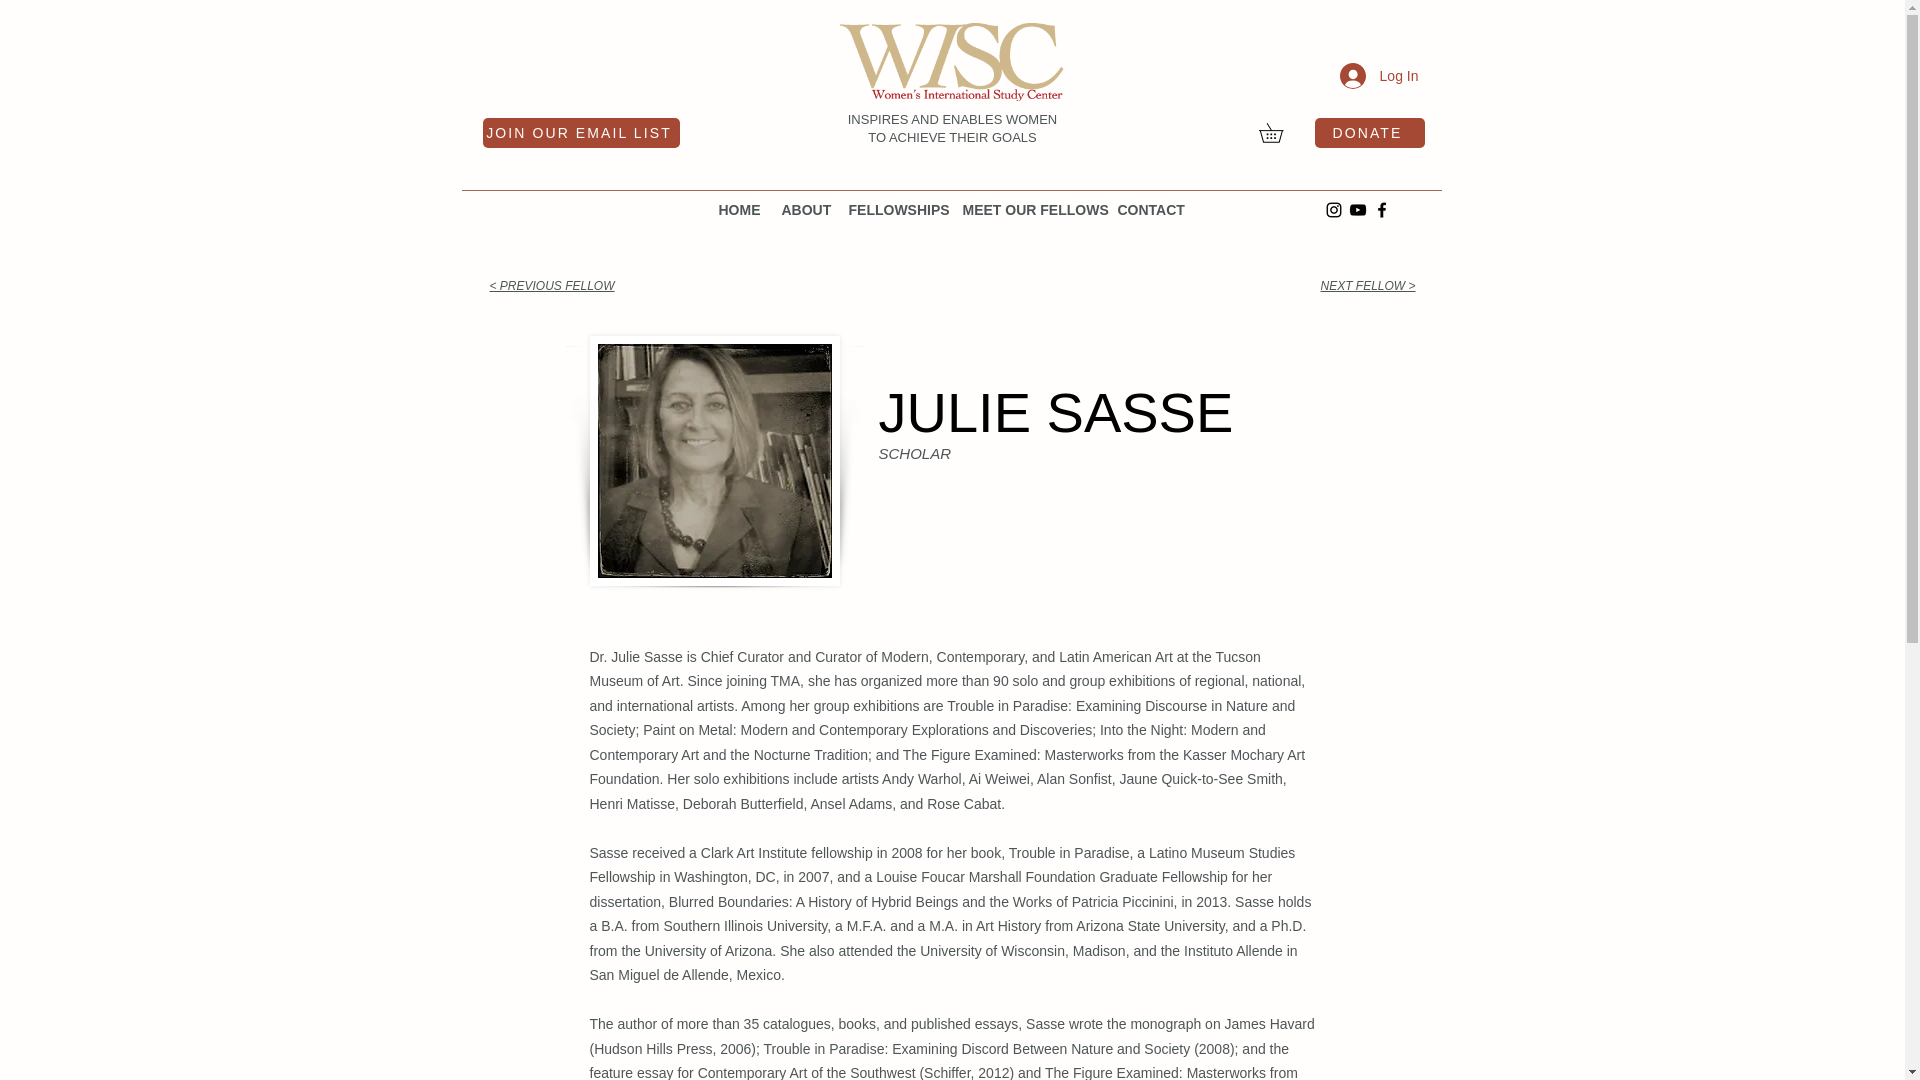 The width and height of the screenshot is (1920, 1080). I want to click on HOME, so click(740, 210).